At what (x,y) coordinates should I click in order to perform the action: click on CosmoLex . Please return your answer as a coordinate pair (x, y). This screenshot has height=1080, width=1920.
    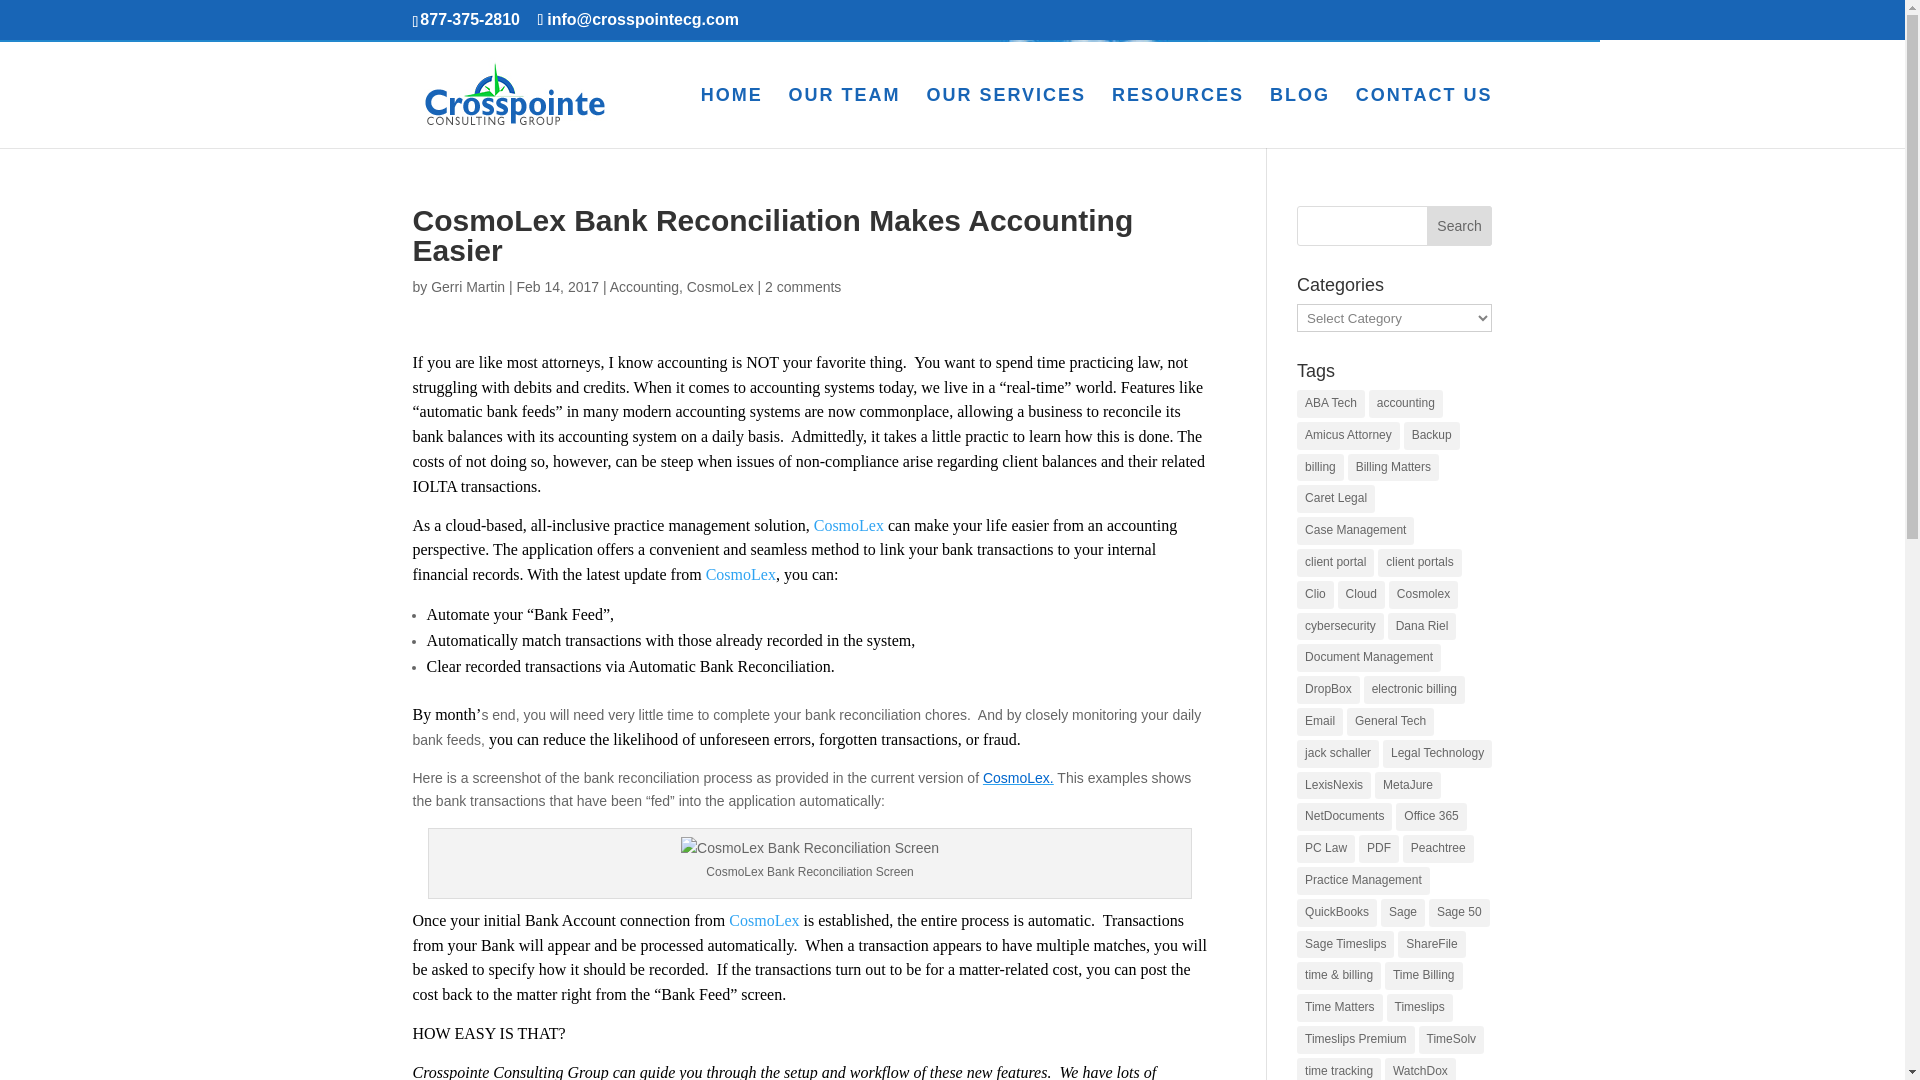
    Looking at the image, I should click on (850, 525).